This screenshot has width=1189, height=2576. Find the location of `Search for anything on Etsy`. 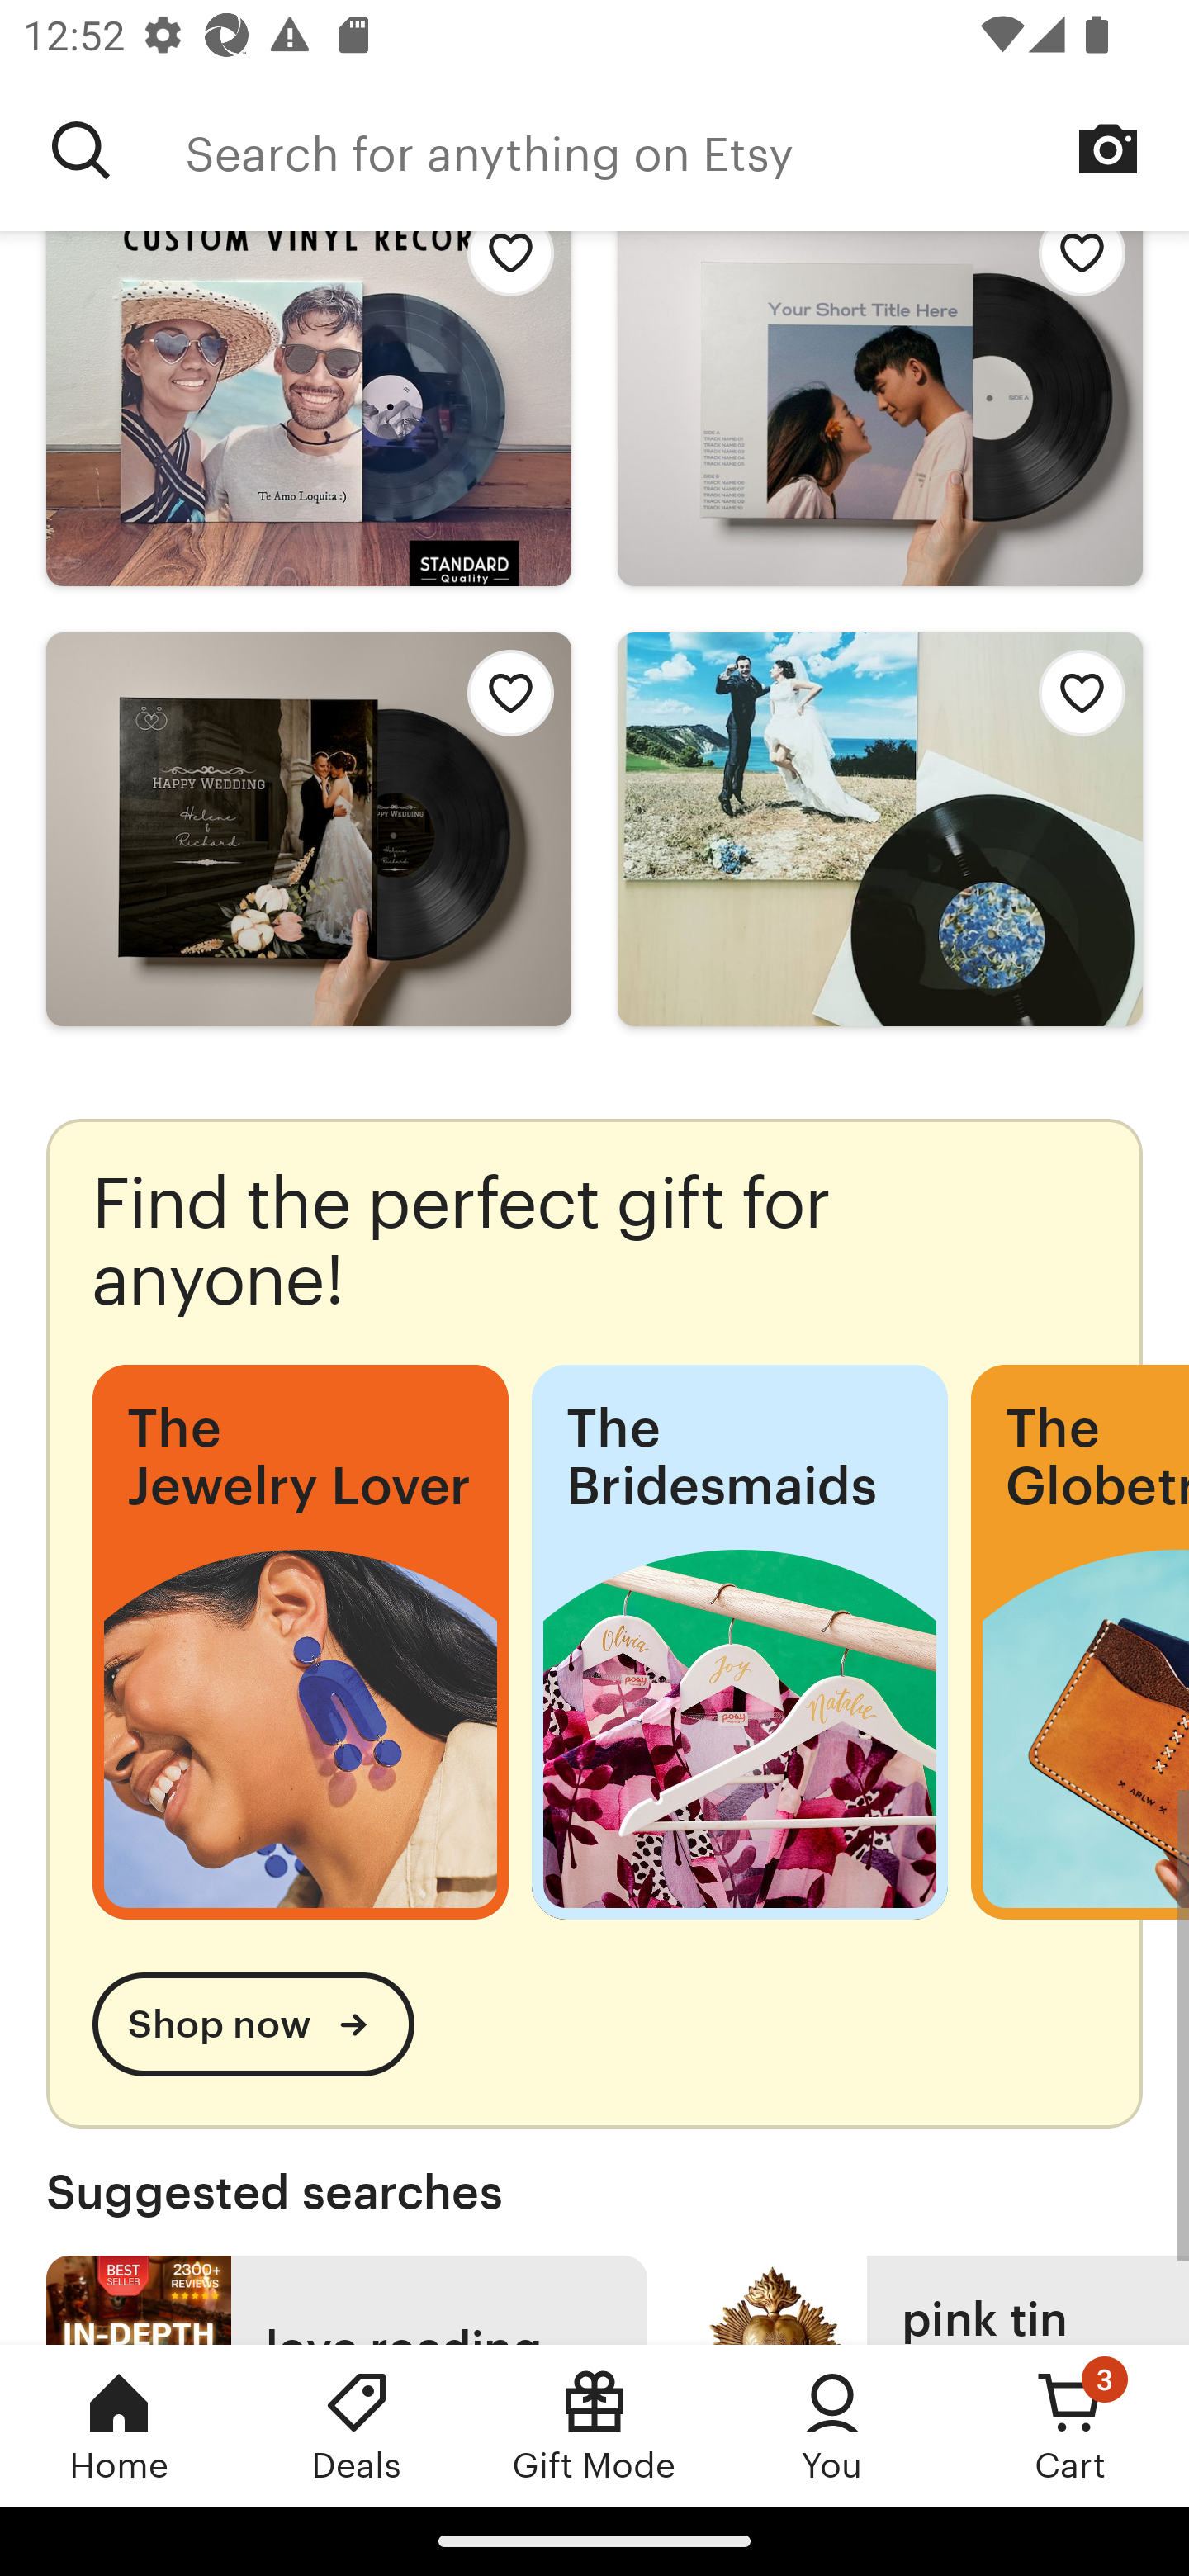

Search for anything on Etsy is located at coordinates (81, 150).